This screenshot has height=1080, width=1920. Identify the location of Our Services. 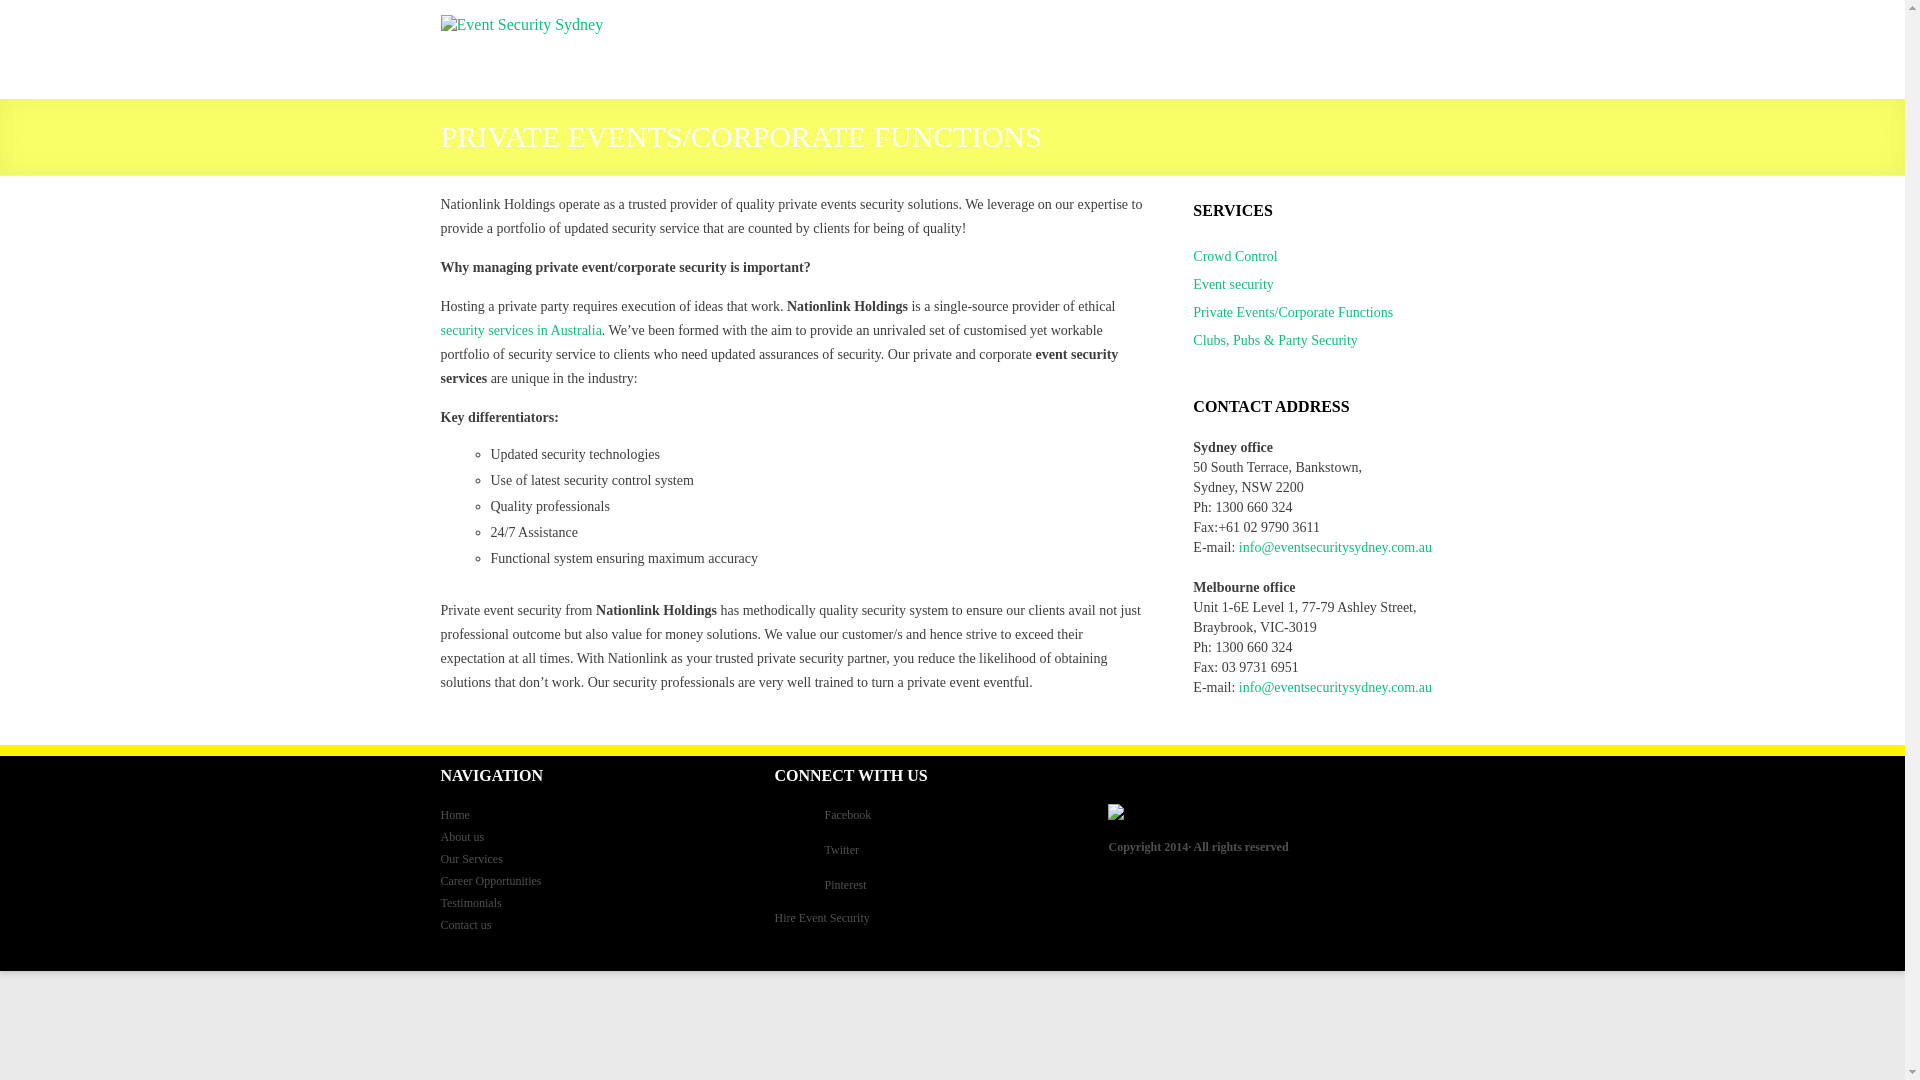
(470, 859).